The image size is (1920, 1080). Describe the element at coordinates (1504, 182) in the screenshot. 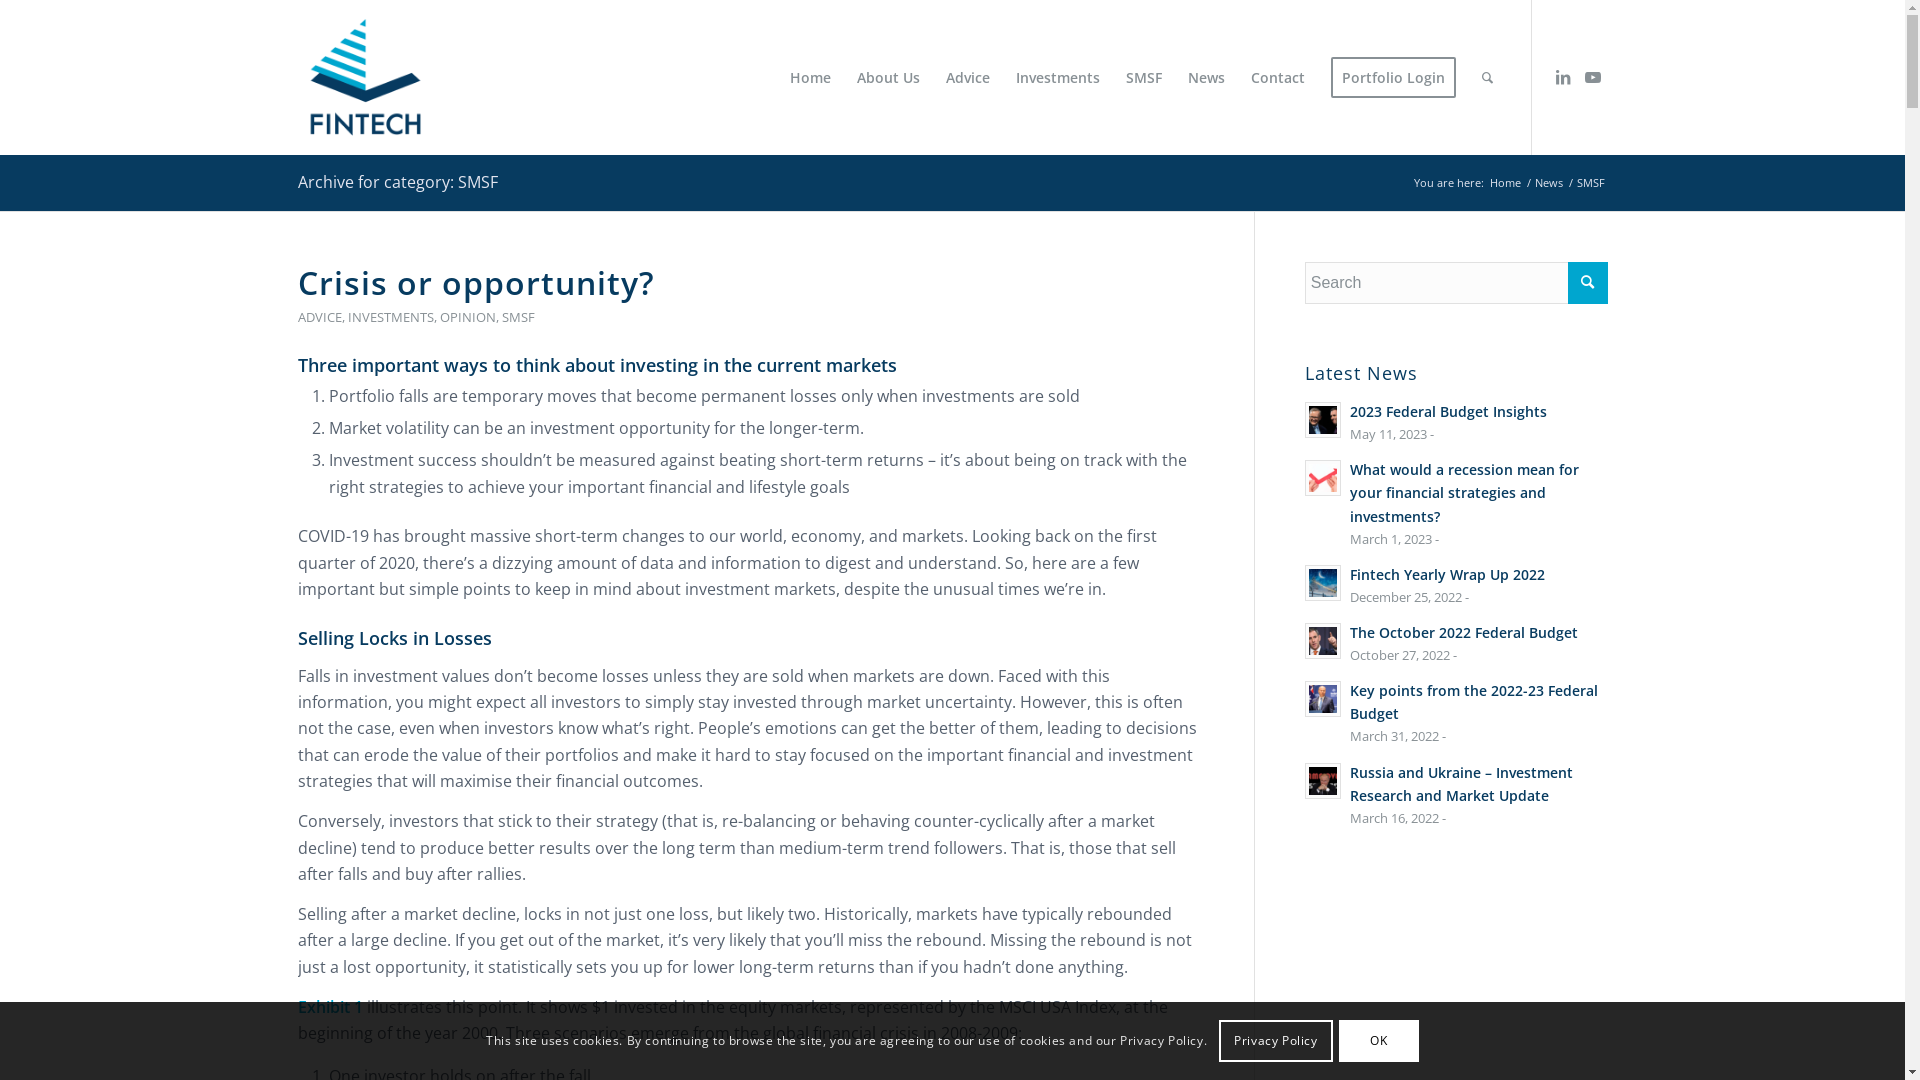

I see `Home` at that location.